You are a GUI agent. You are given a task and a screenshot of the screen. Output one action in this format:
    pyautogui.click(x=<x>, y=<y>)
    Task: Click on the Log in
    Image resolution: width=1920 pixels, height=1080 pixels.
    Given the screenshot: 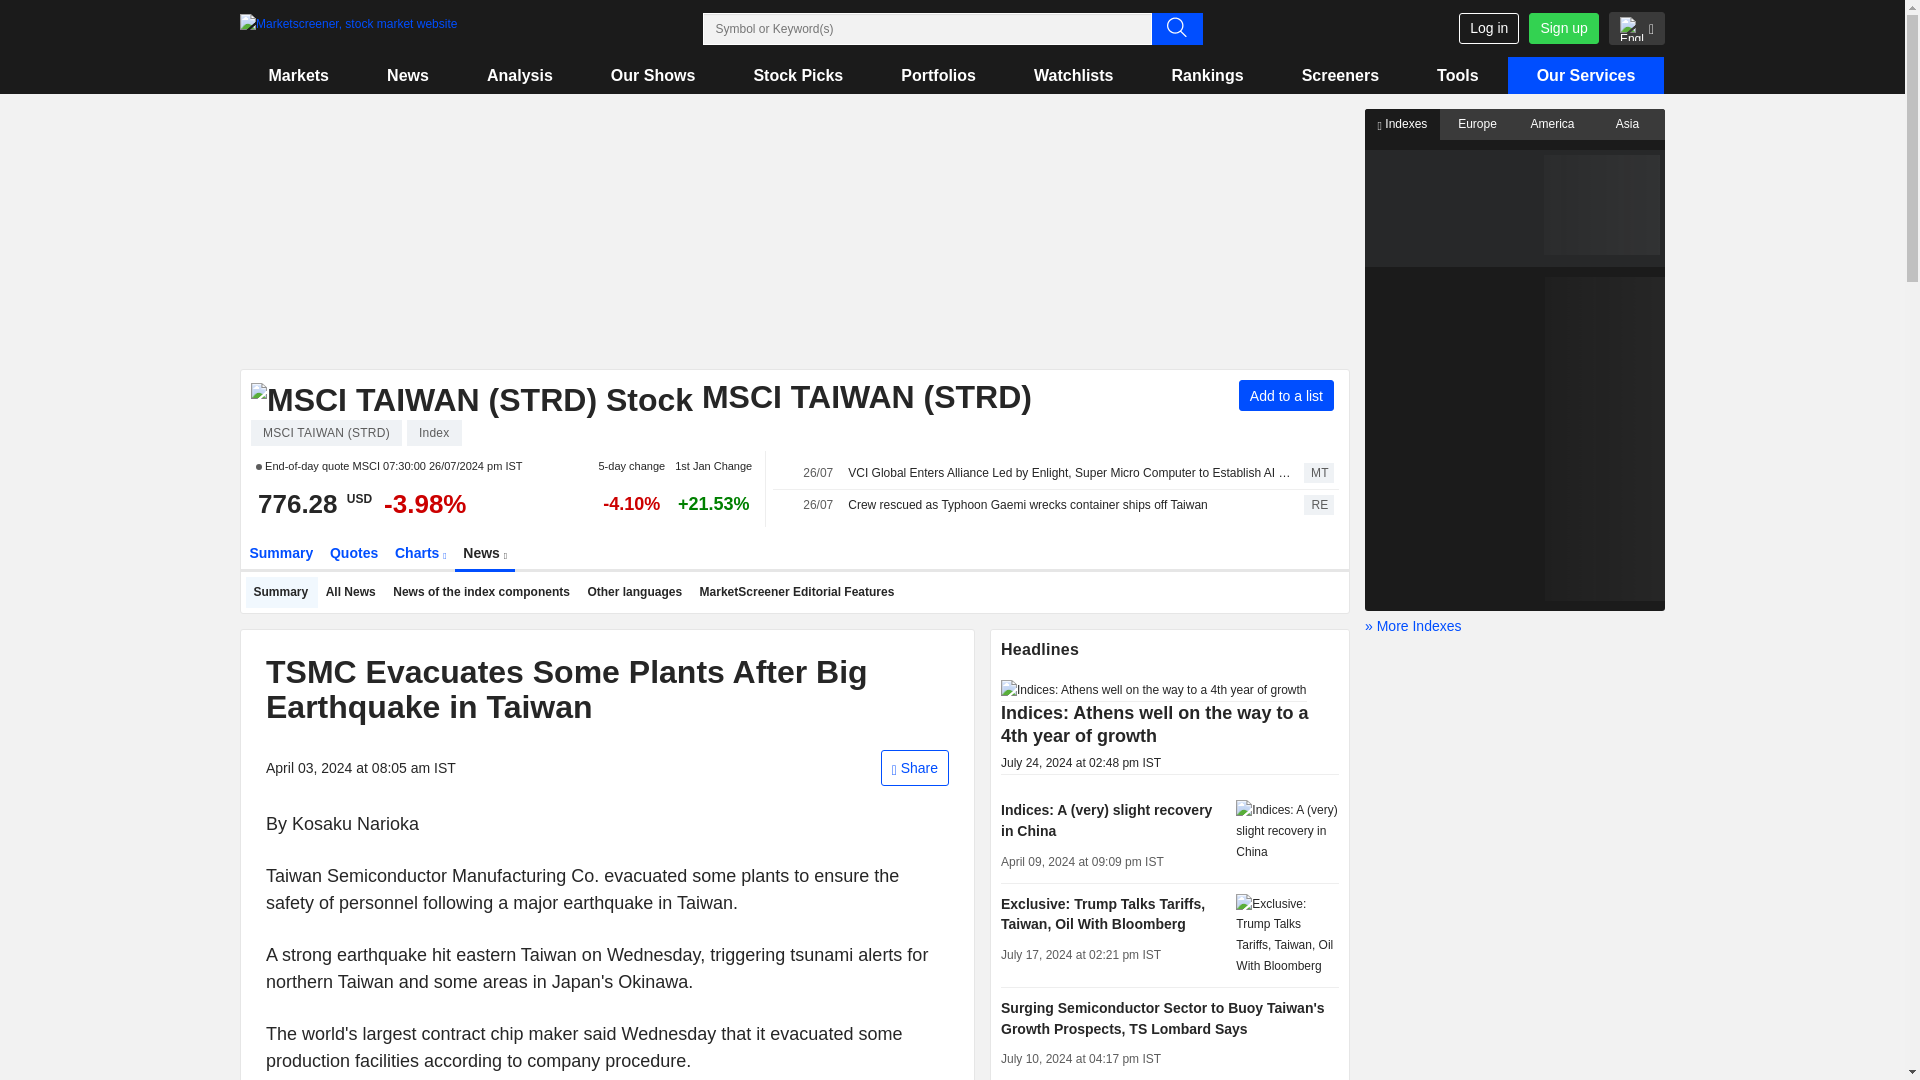 What is the action you would take?
    pyautogui.click(x=1488, y=28)
    